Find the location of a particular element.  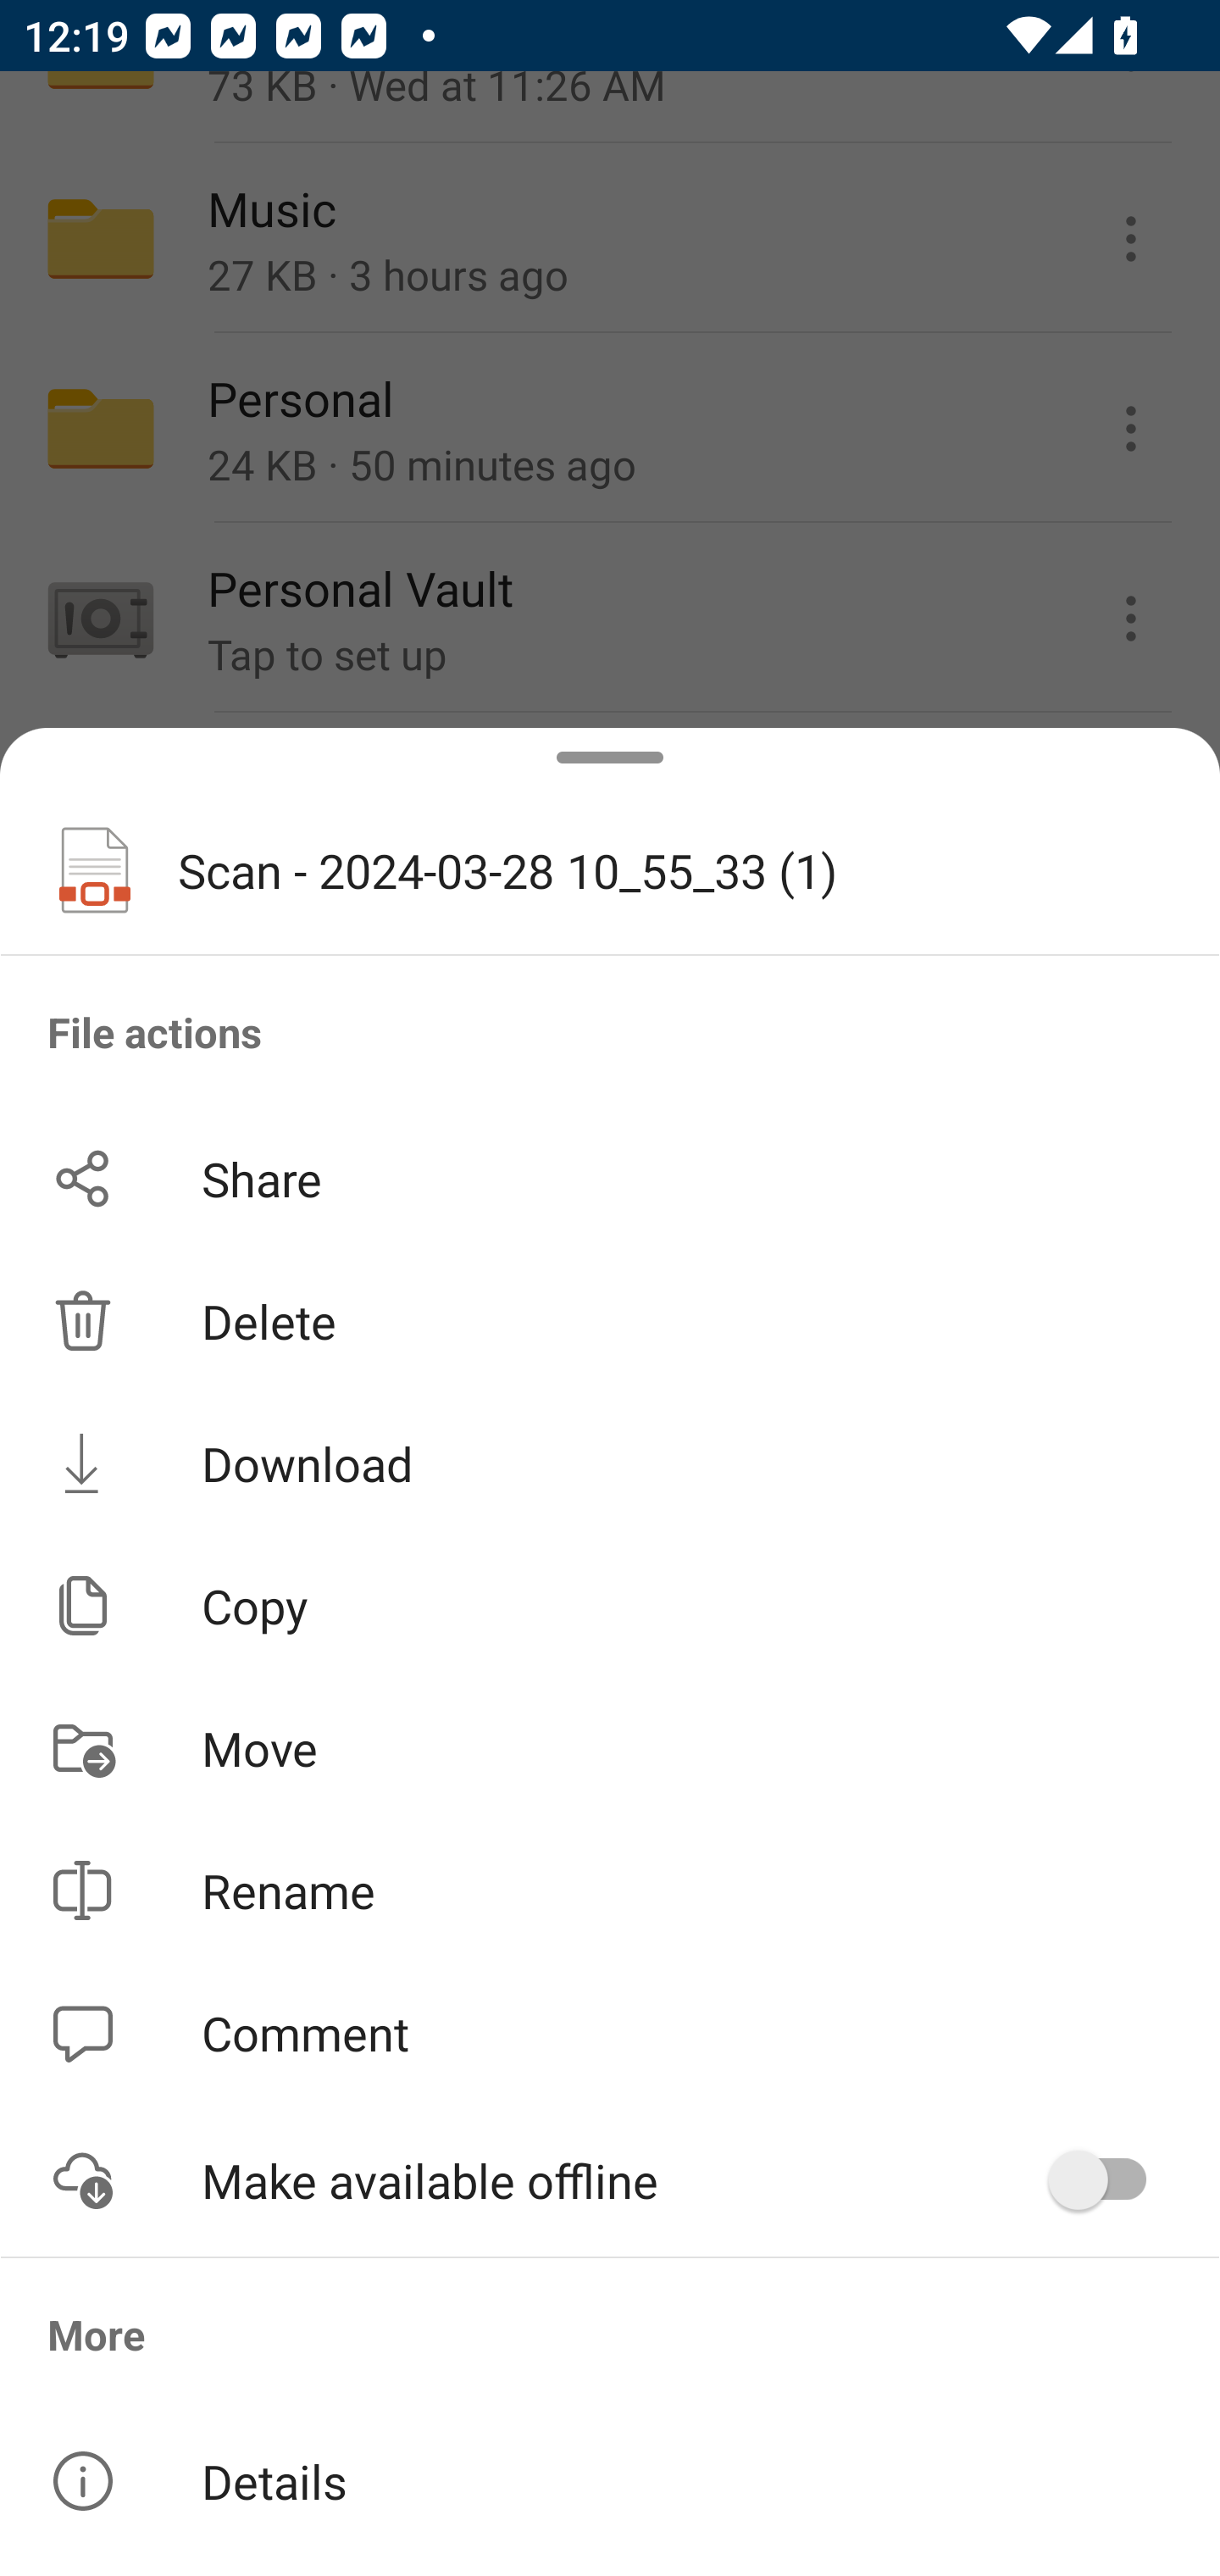

Copy button Copy is located at coordinates (610, 1606).